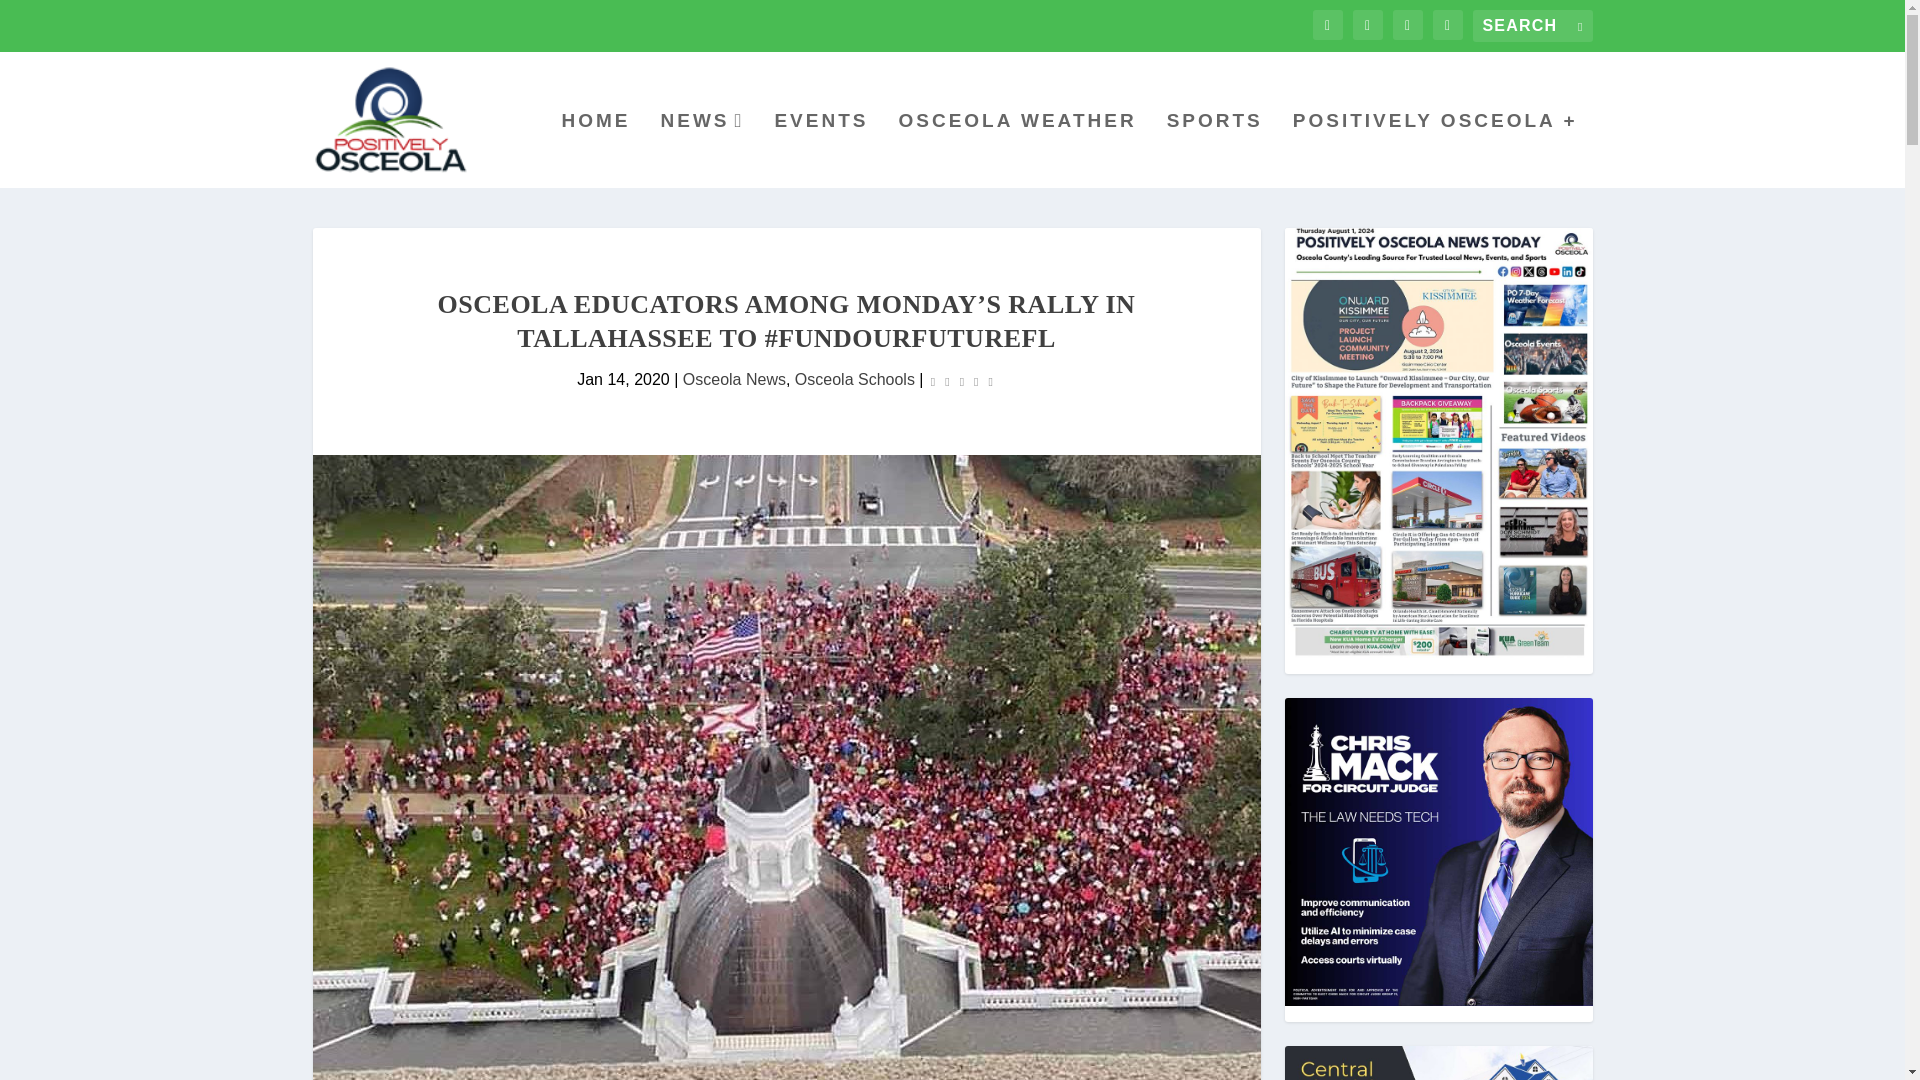 This screenshot has height=1080, width=1920. What do you see at coordinates (702, 150) in the screenshot?
I see `NEWS` at bounding box center [702, 150].